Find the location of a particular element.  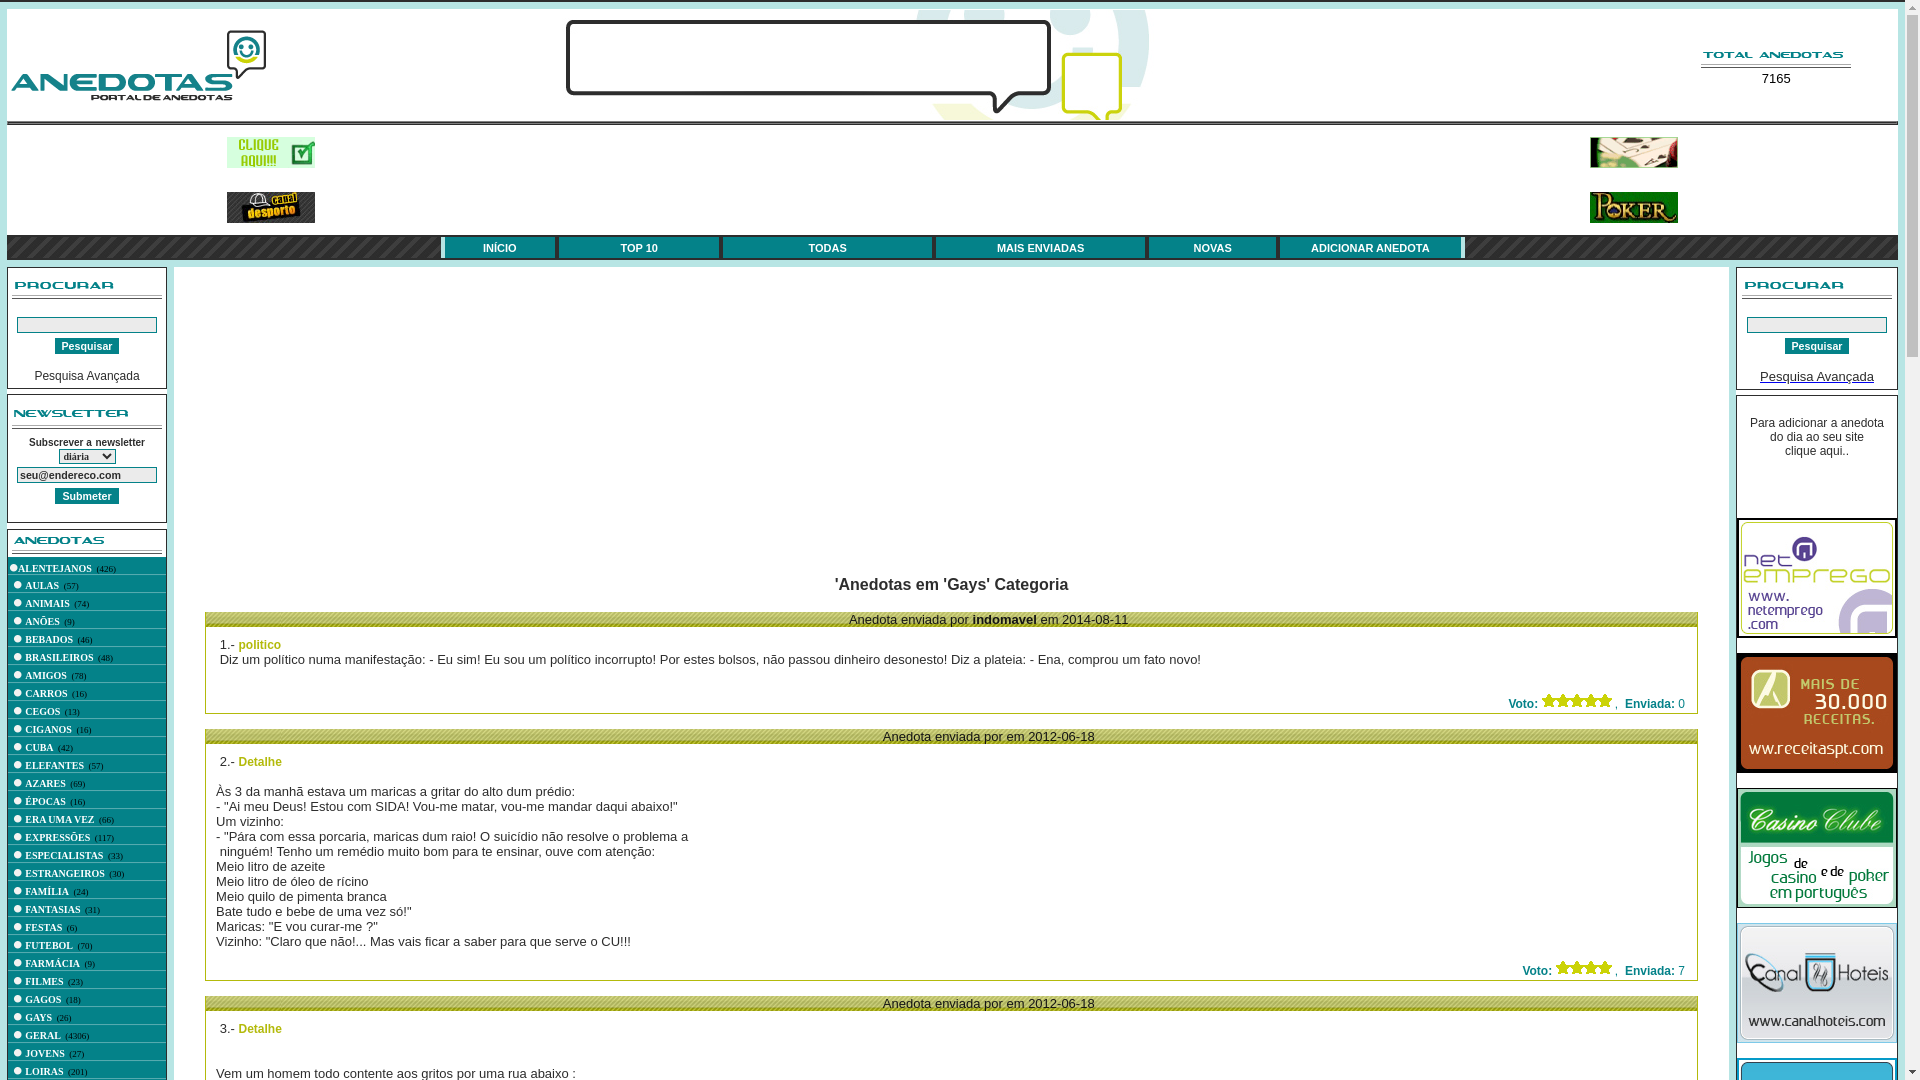

Detalhe is located at coordinates (260, 762).